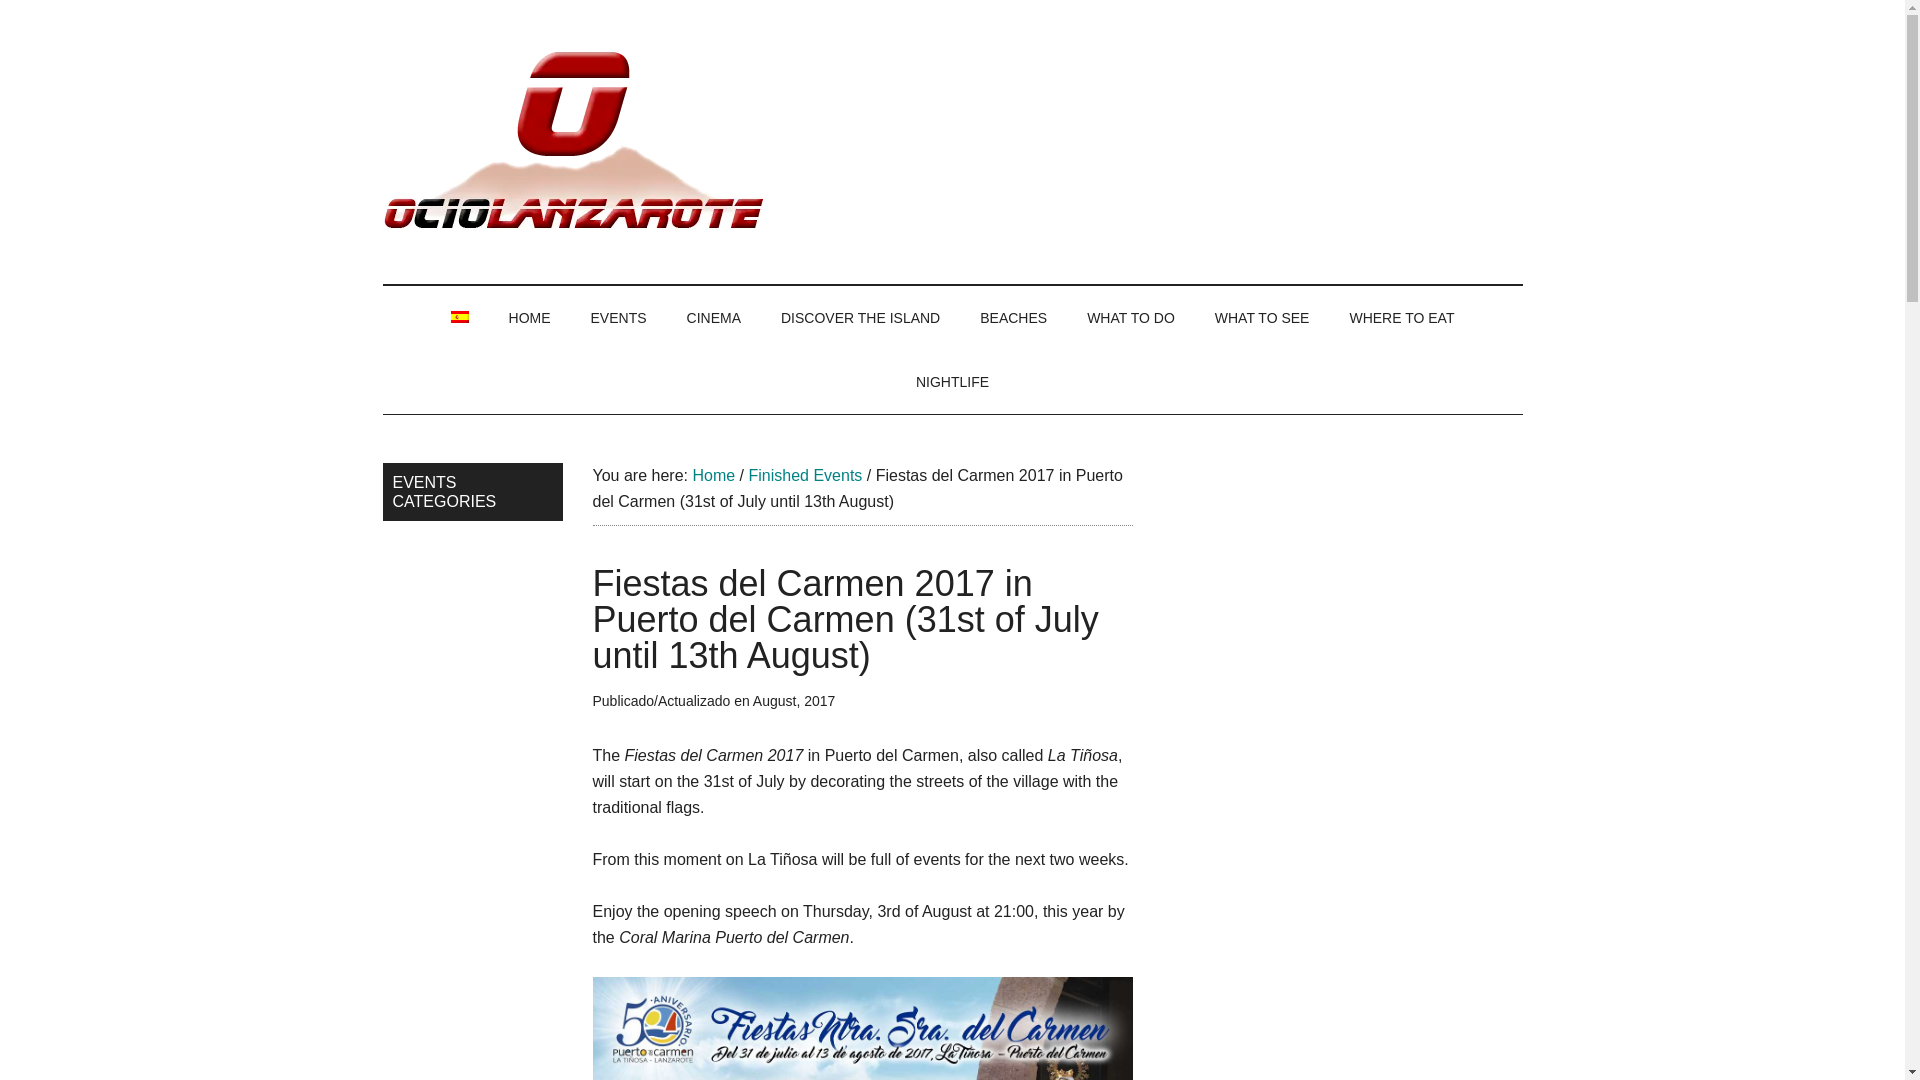 Image resolution: width=1920 pixels, height=1080 pixels. Describe the element at coordinates (860, 318) in the screenshot. I see `DISCOVER THE ISLAND` at that location.